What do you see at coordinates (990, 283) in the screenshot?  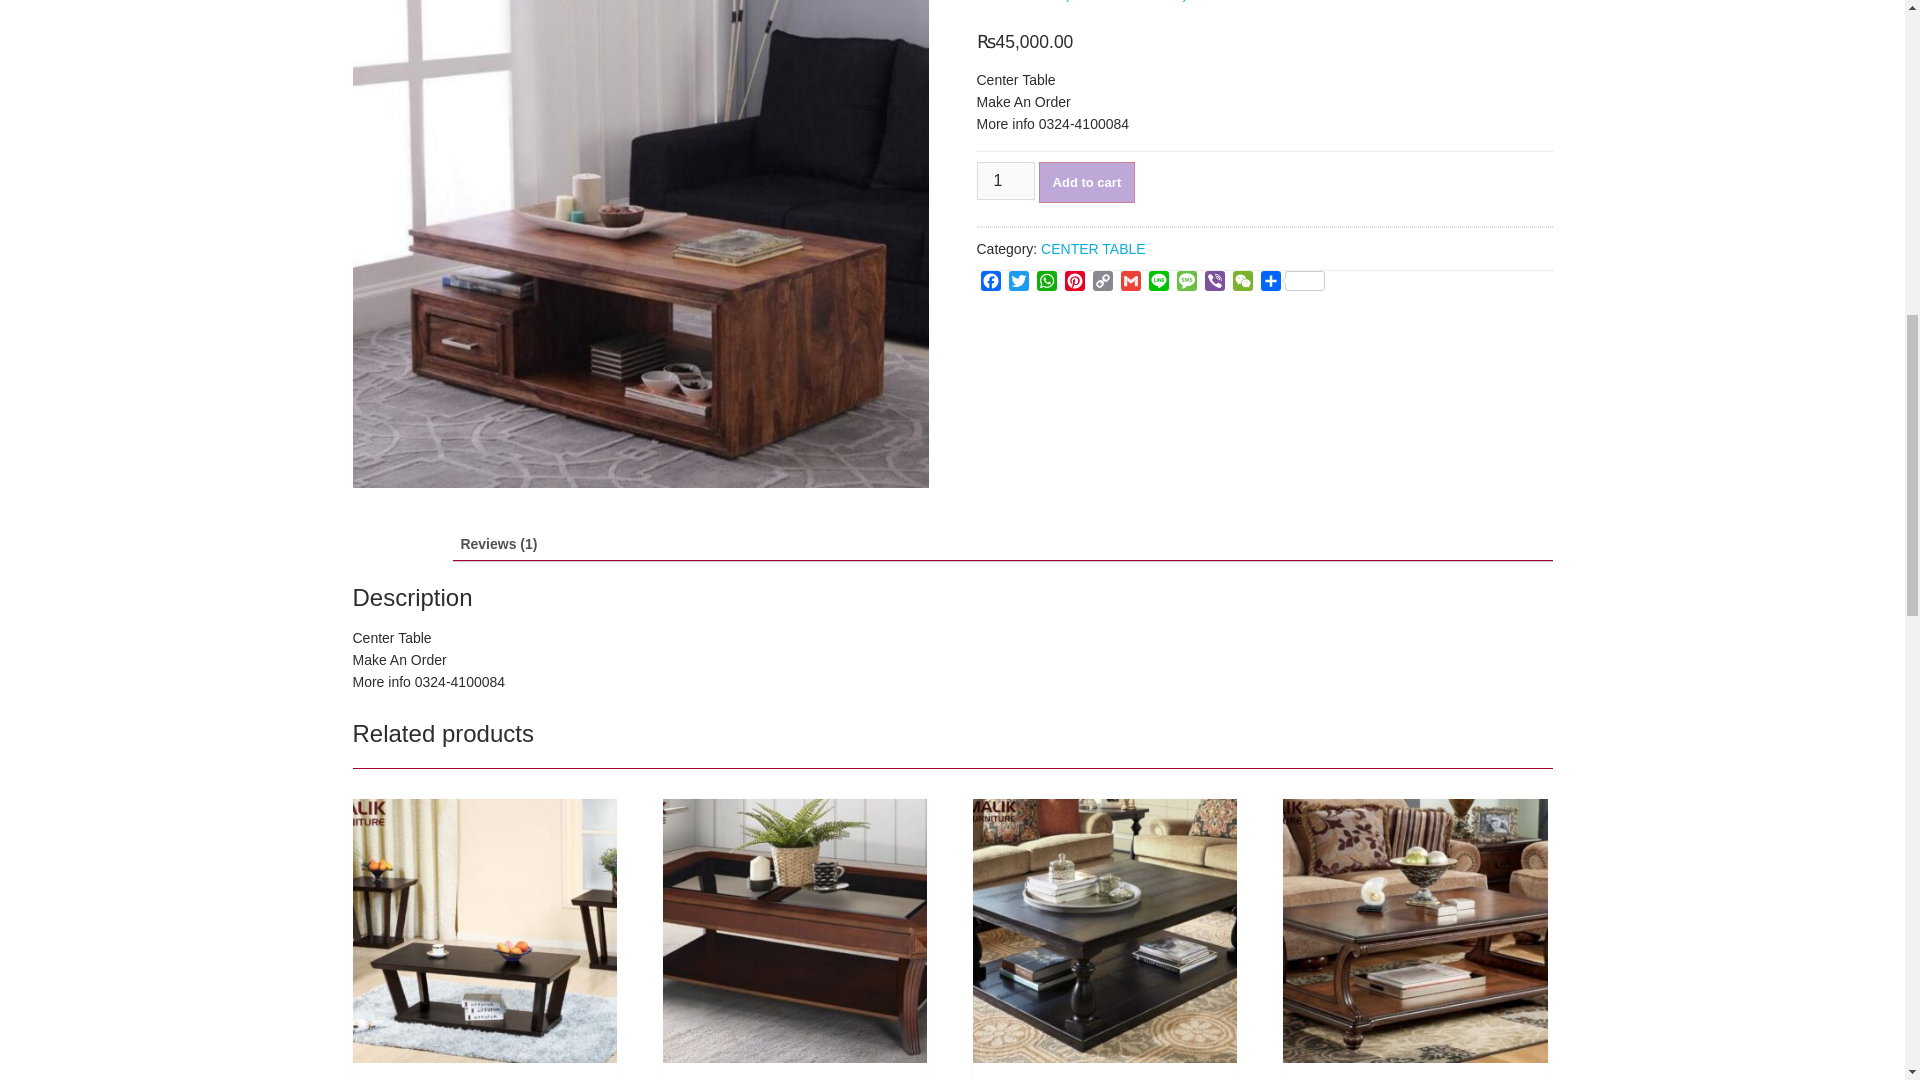 I see `Facebook` at bounding box center [990, 283].